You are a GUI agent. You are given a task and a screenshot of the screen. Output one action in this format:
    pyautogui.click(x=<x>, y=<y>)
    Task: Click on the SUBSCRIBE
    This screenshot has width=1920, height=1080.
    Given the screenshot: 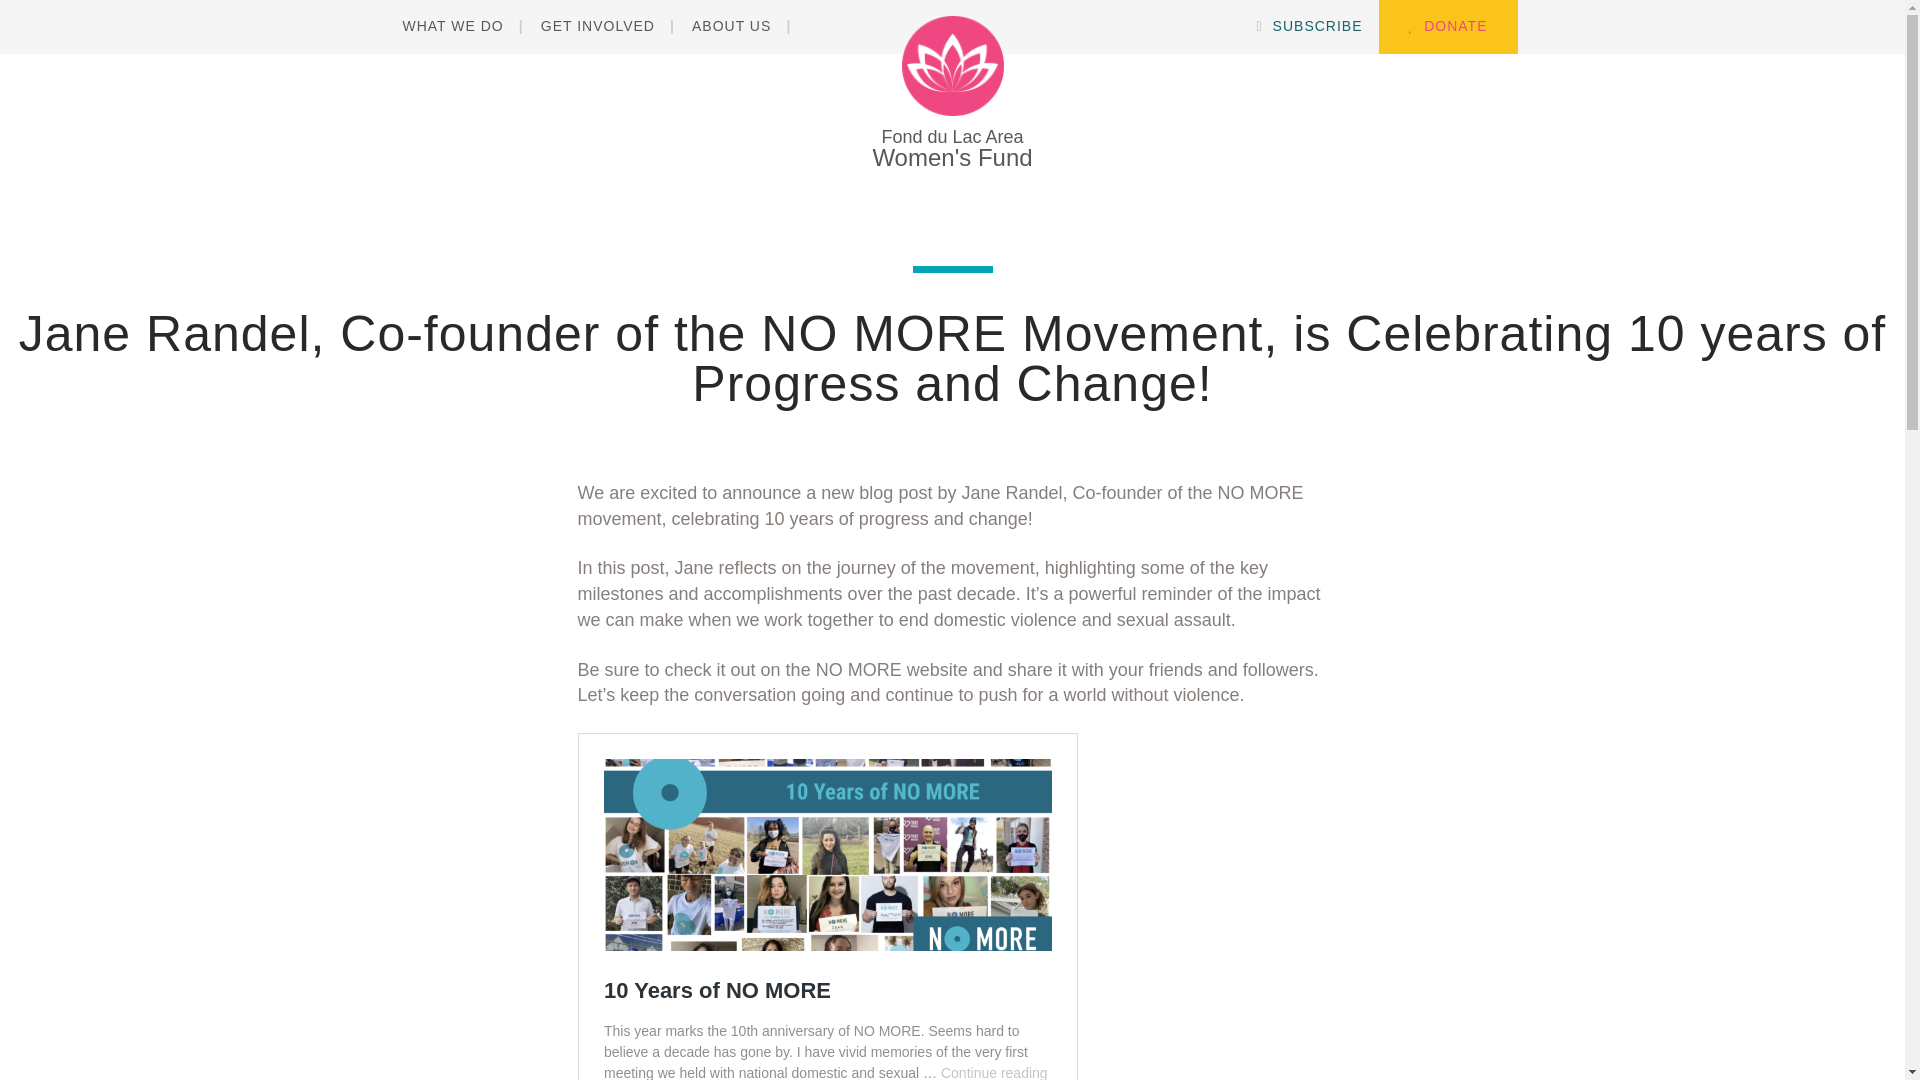 What is the action you would take?
    pyautogui.click(x=1309, y=27)
    